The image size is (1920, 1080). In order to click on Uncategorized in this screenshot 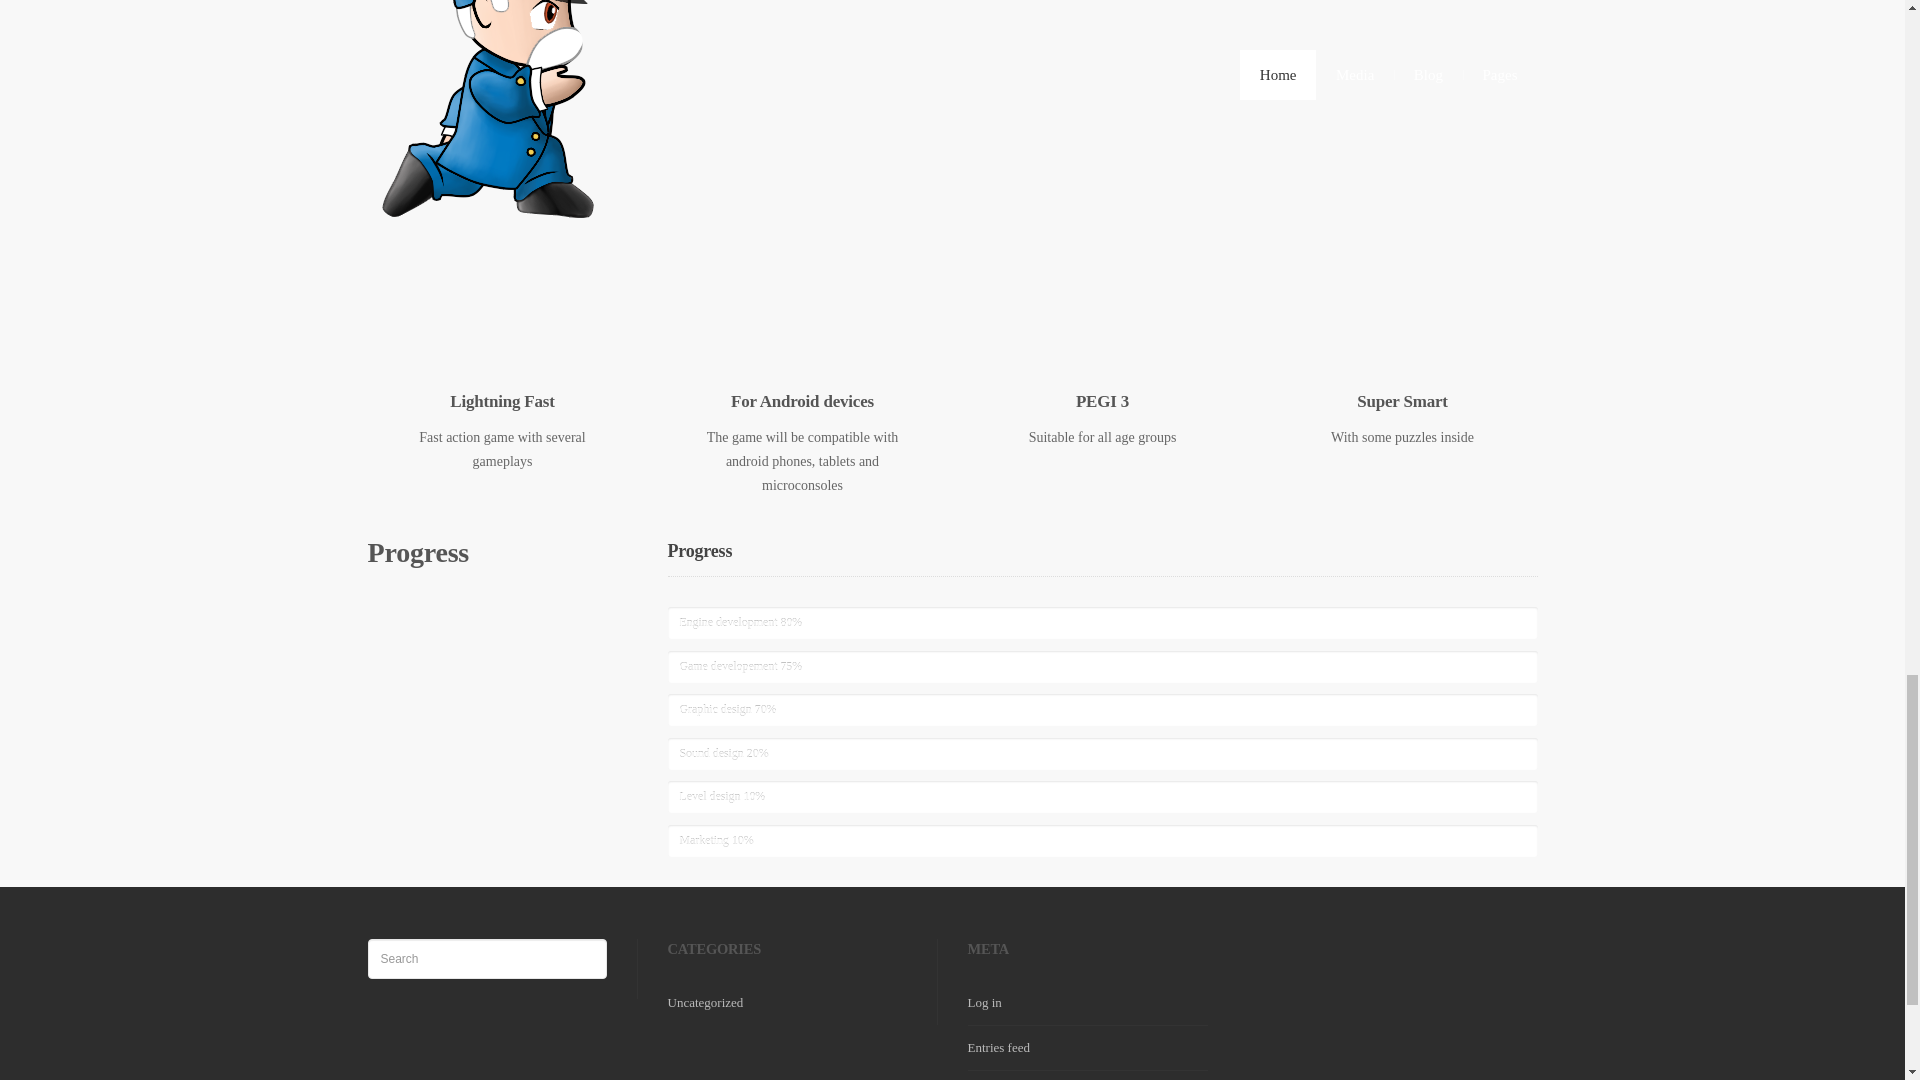, I will do `click(706, 1002)`.